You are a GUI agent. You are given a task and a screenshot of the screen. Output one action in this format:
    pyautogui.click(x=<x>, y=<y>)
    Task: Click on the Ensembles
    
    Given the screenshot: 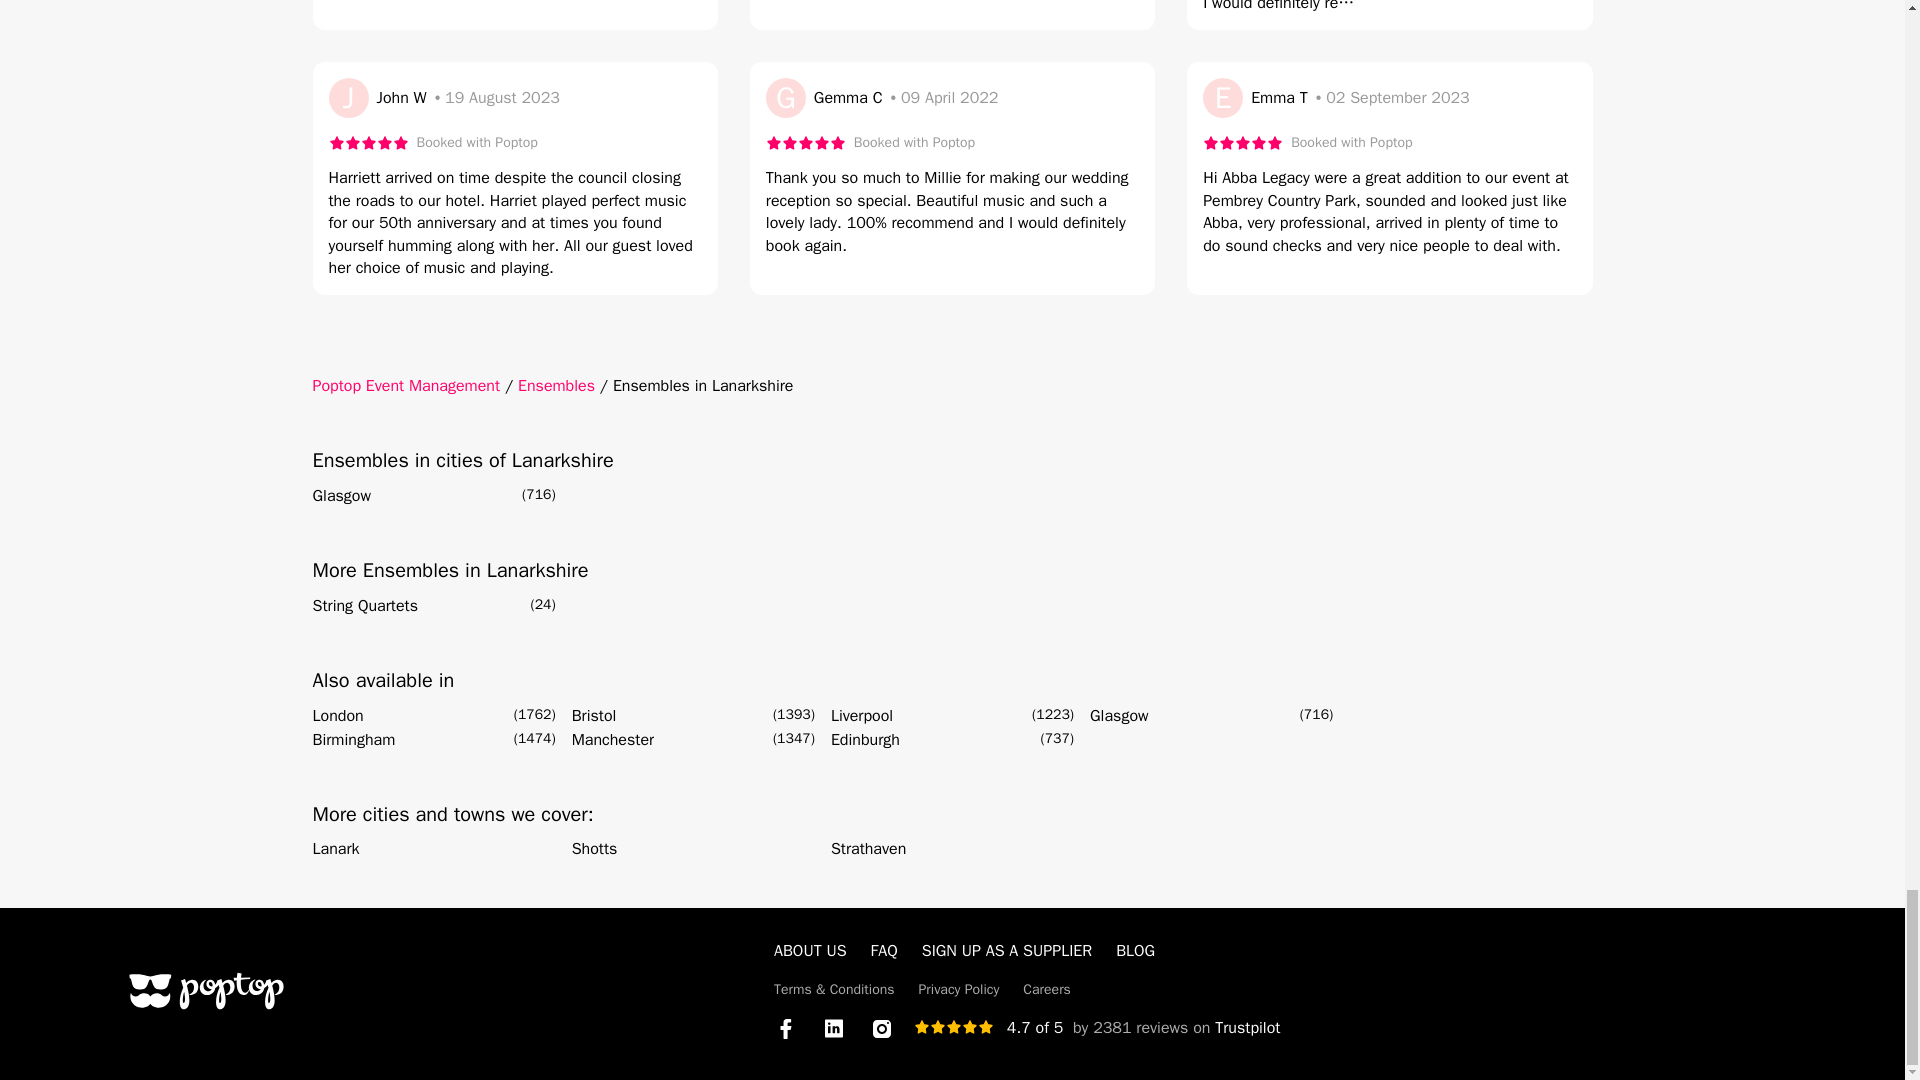 What is the action you would take?
    pyautogui.click(x=556, y=386)
    